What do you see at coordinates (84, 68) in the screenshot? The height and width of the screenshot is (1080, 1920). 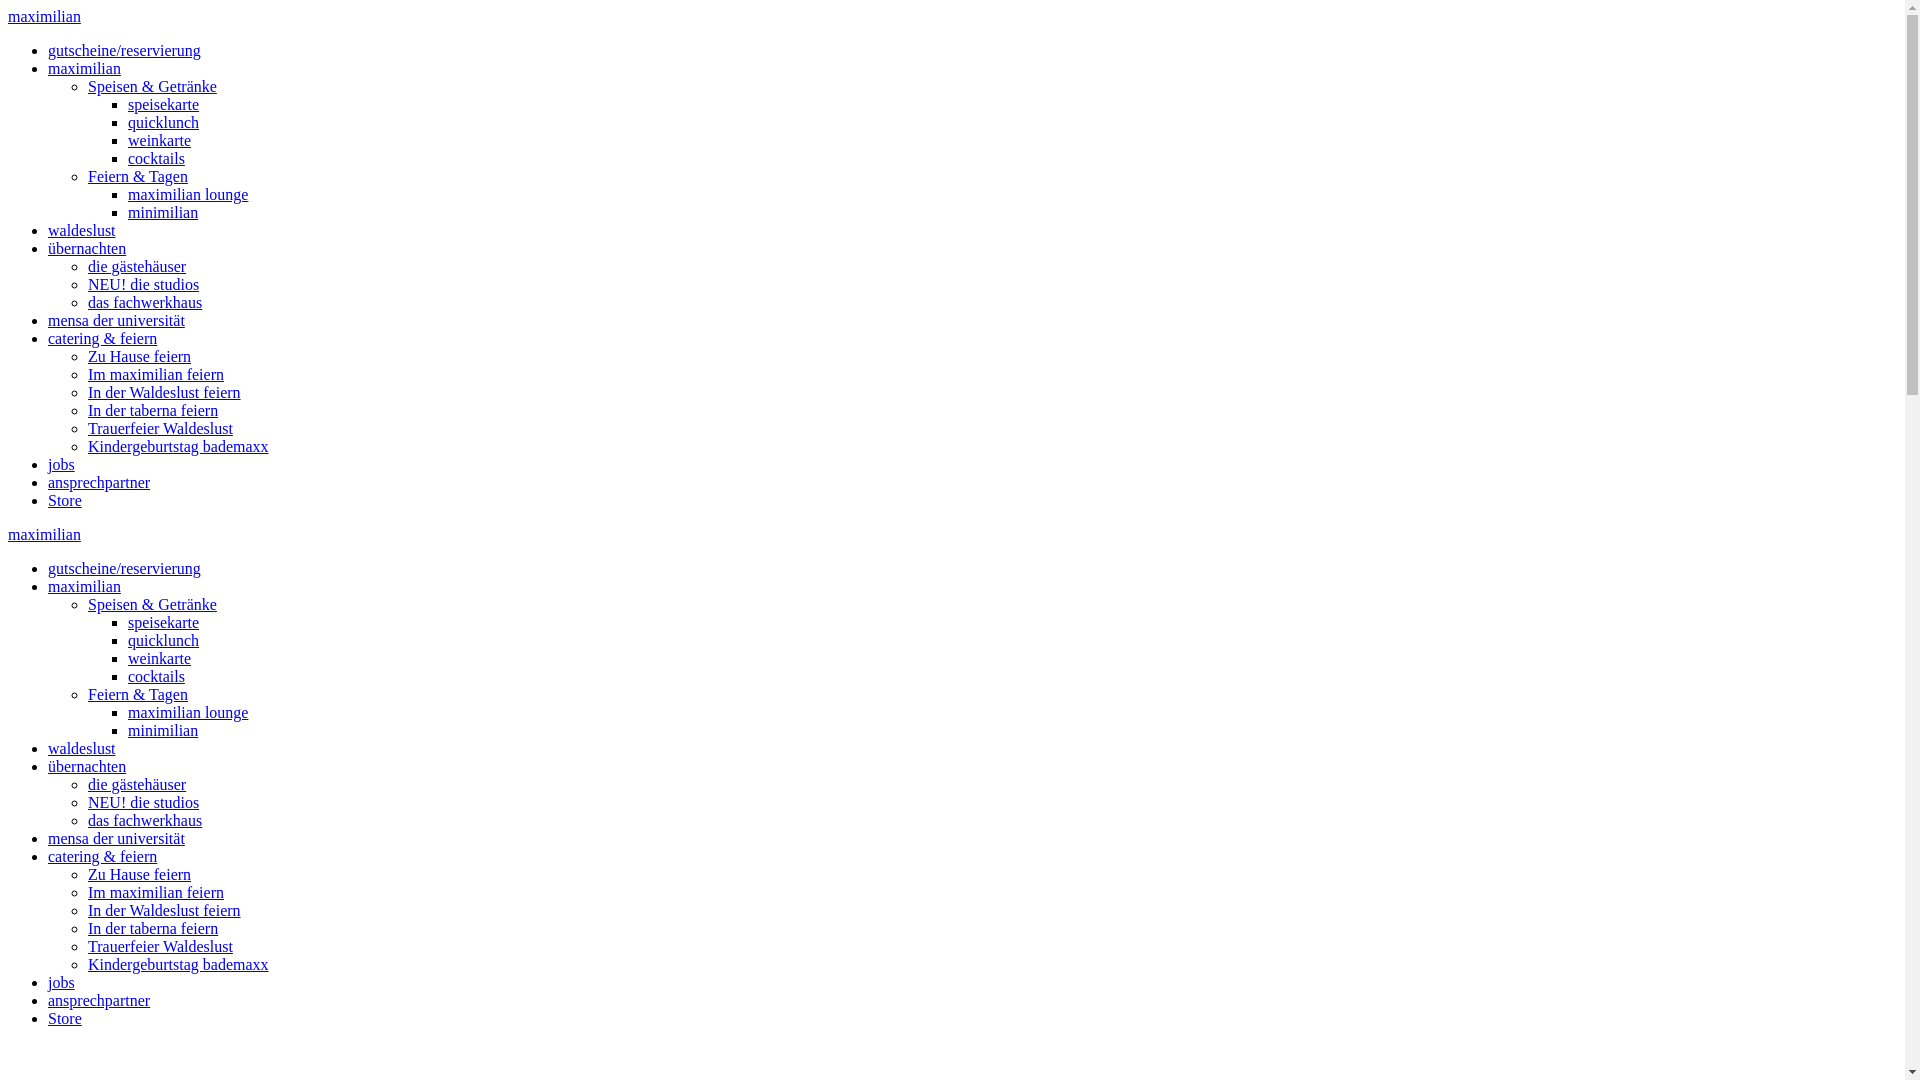 I see `maximilian` at bounding box center [84, 68].